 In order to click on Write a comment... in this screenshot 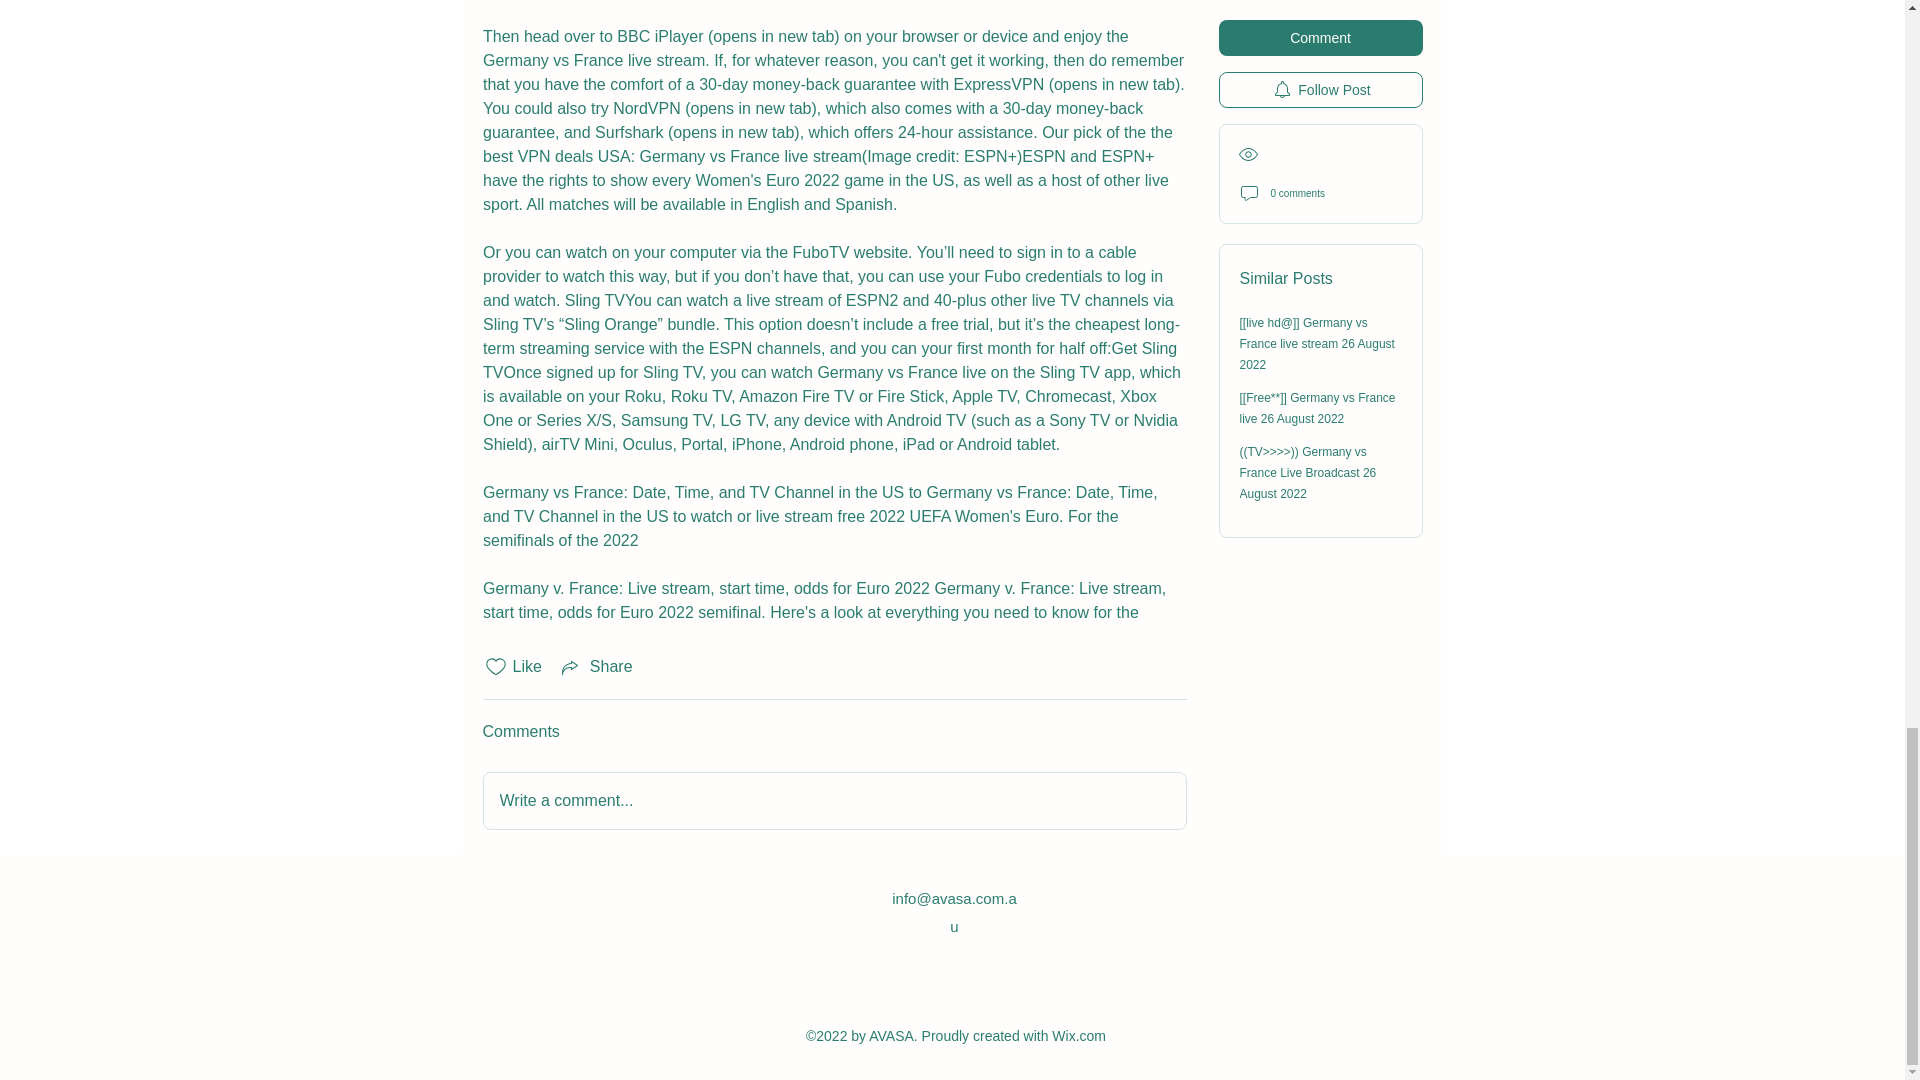, I will do `click(834, 801)`.